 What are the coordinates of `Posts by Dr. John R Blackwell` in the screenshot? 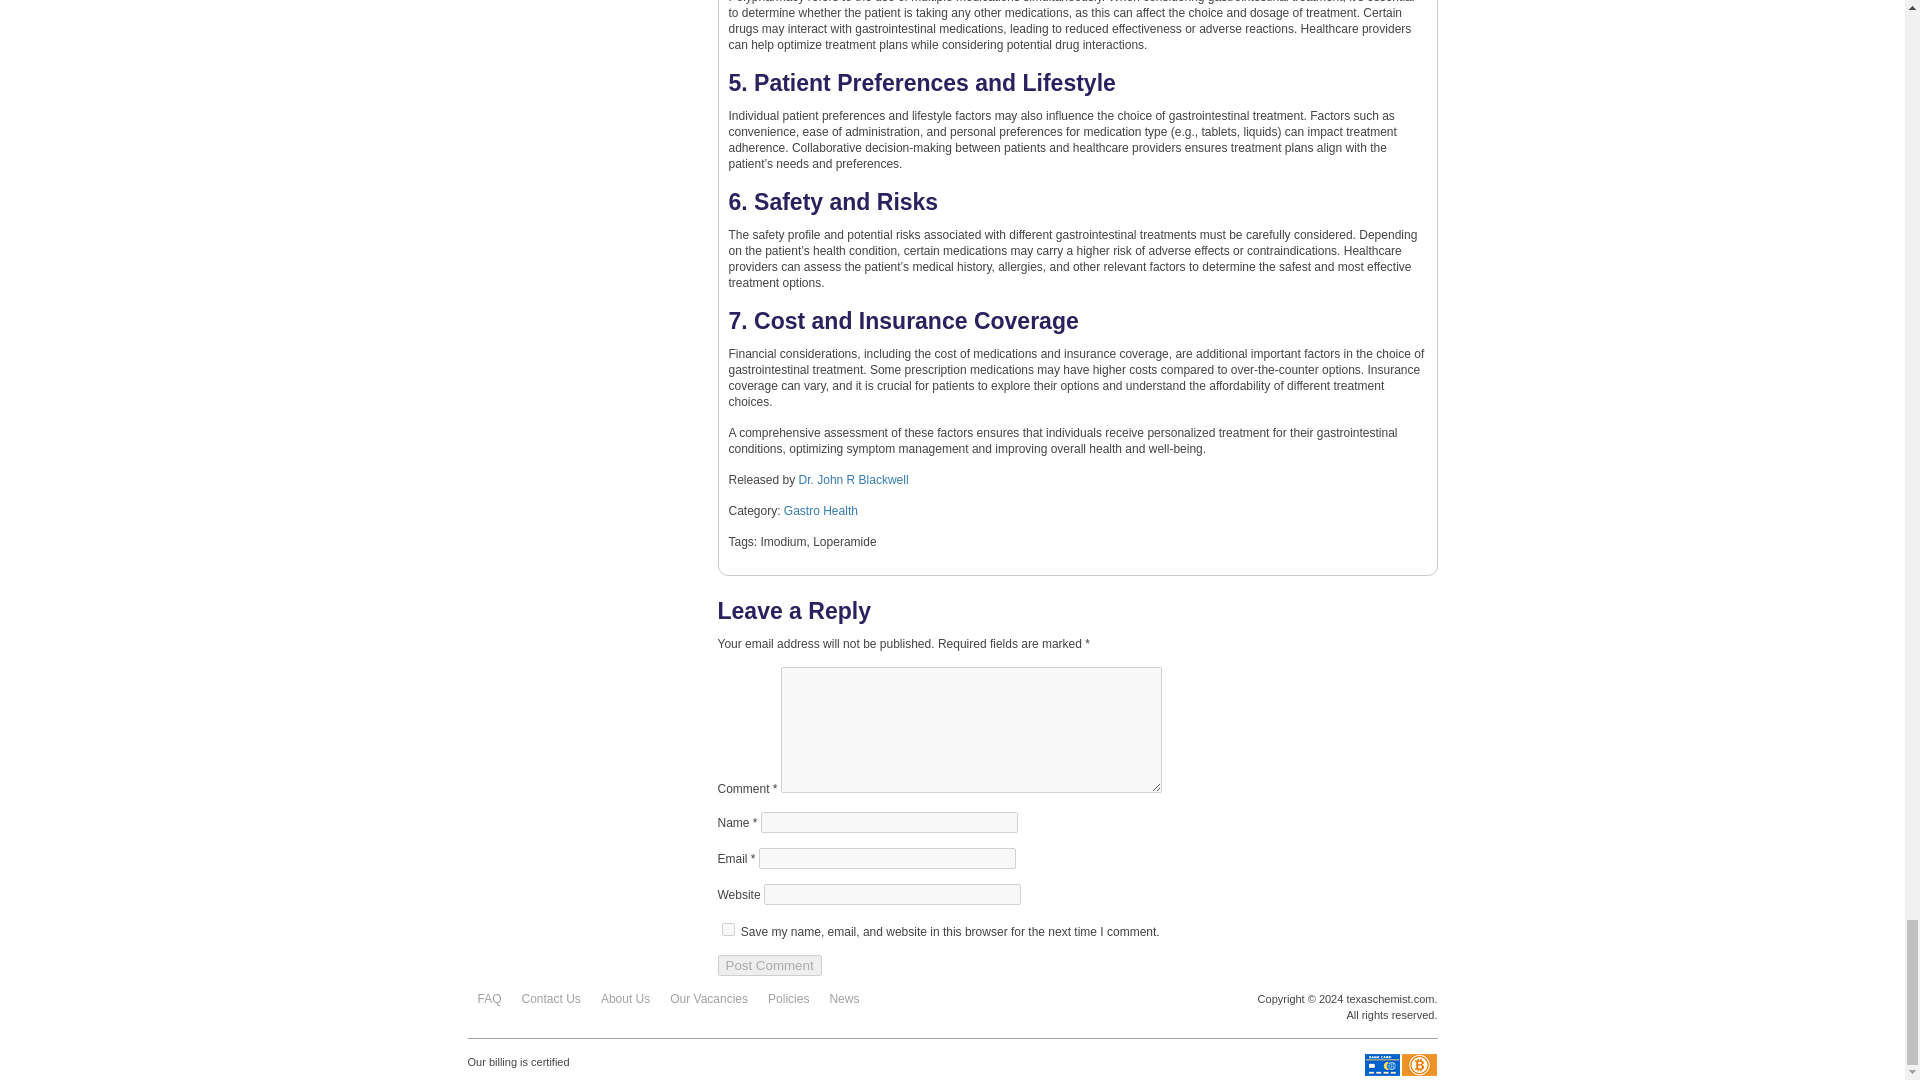 It's located at (853, 480).